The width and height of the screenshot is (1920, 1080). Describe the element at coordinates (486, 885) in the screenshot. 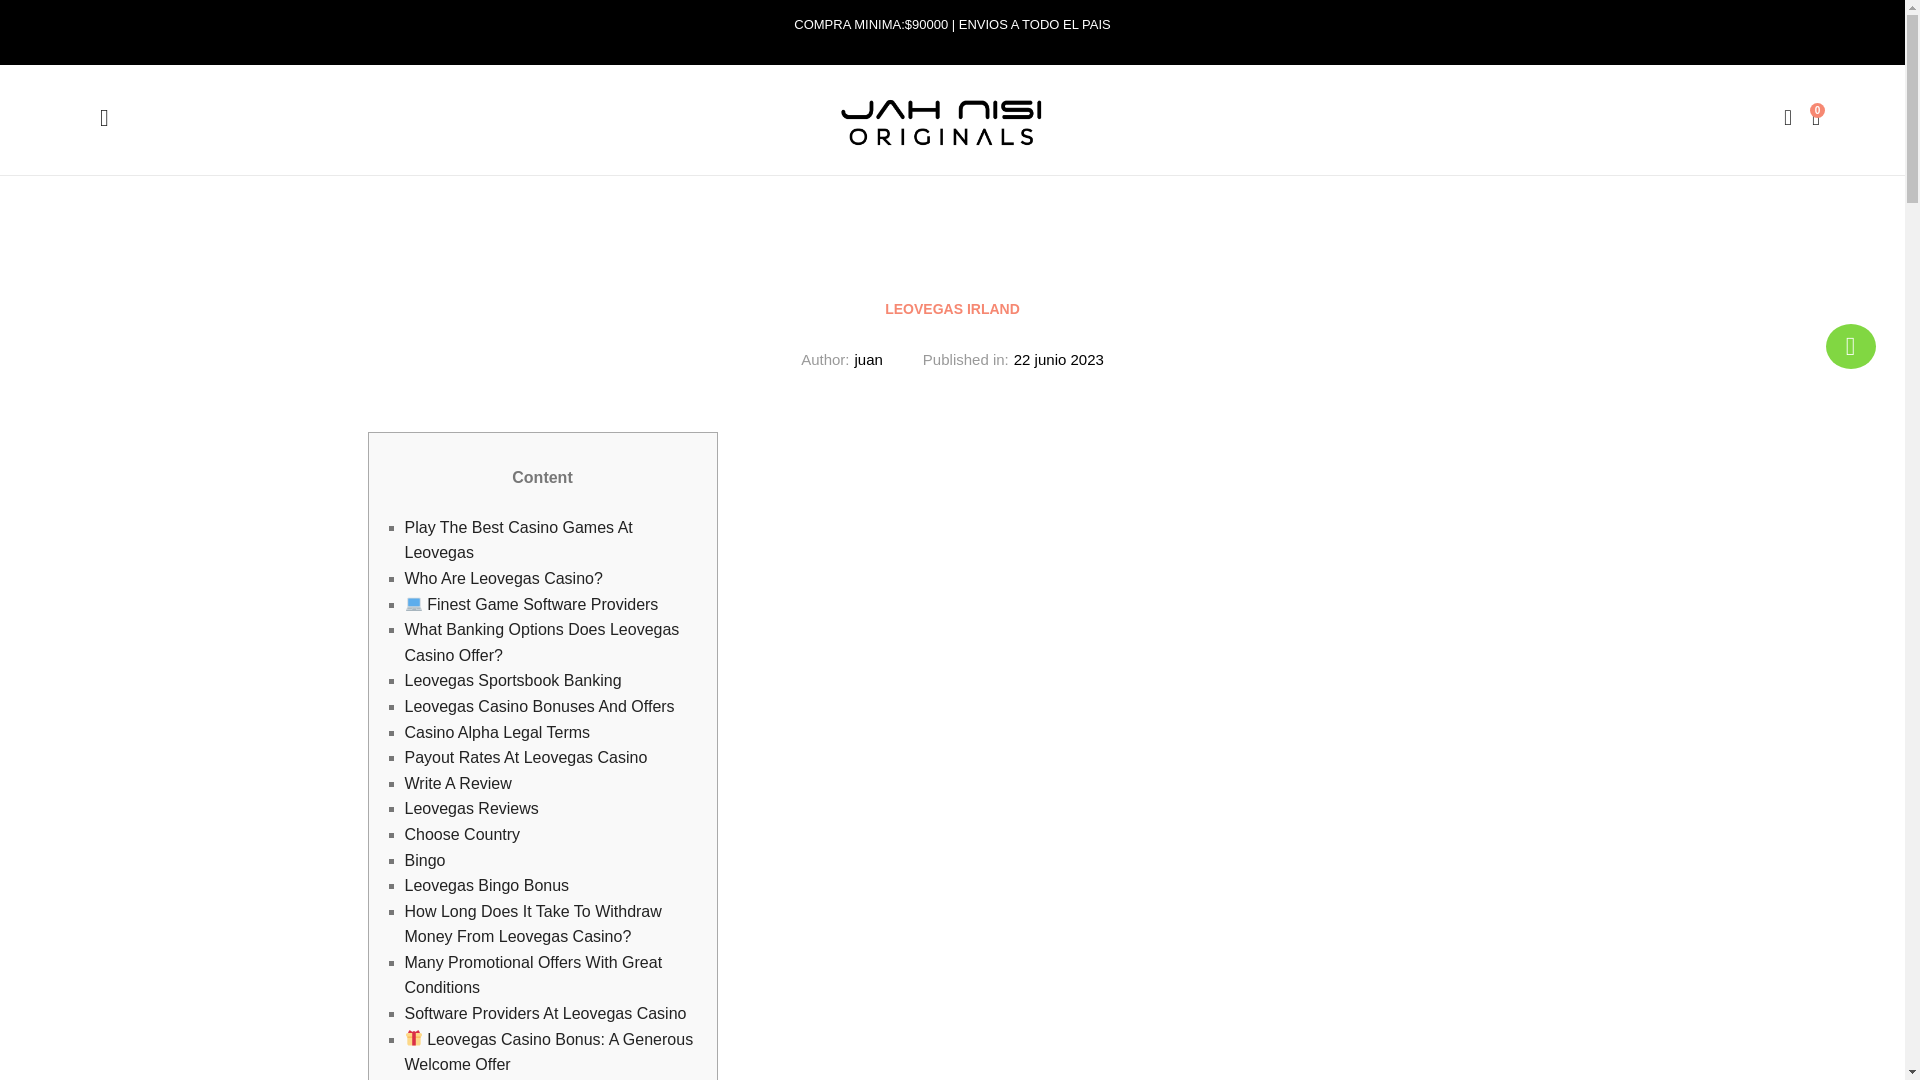

I see `Leovegas Bingo Bonus` at that location.